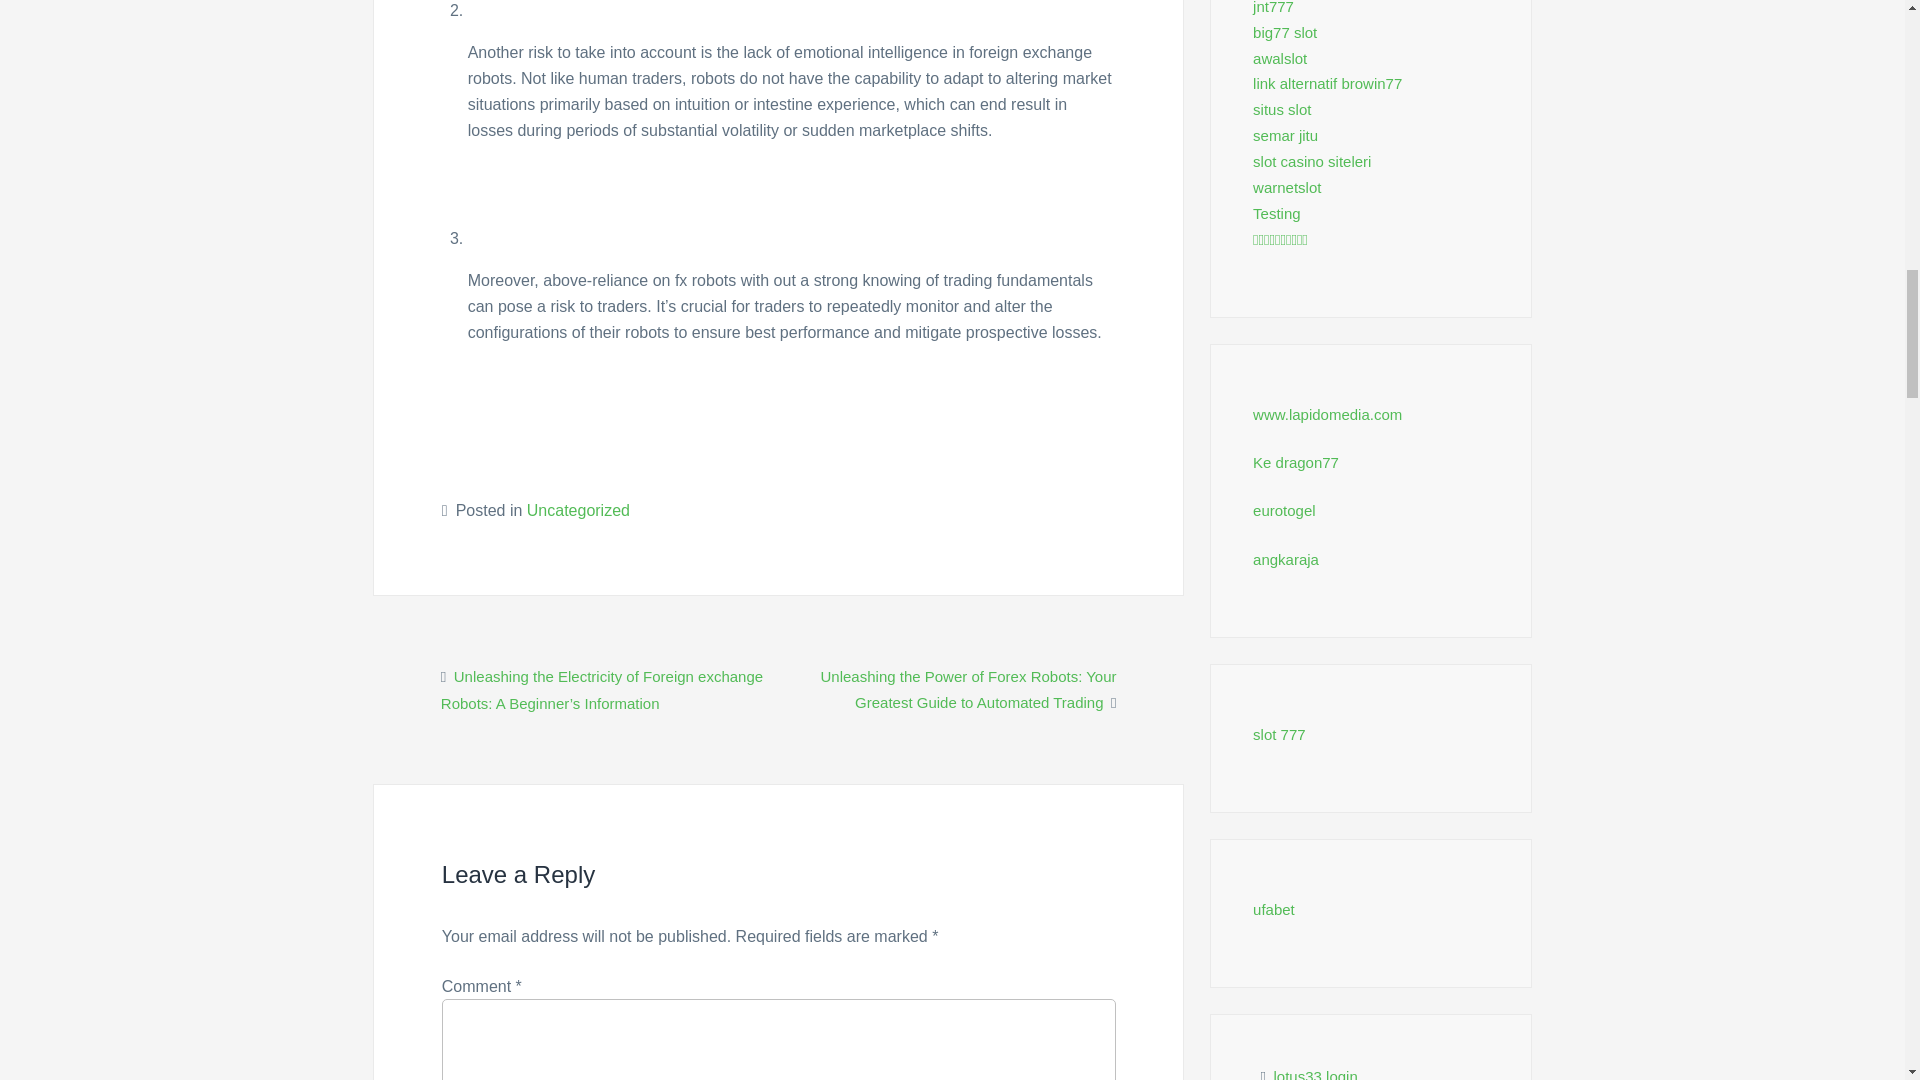  Describe the element at coordinates (1312, 161) in the screenshot. I see `slot casino siteleri` at that location.